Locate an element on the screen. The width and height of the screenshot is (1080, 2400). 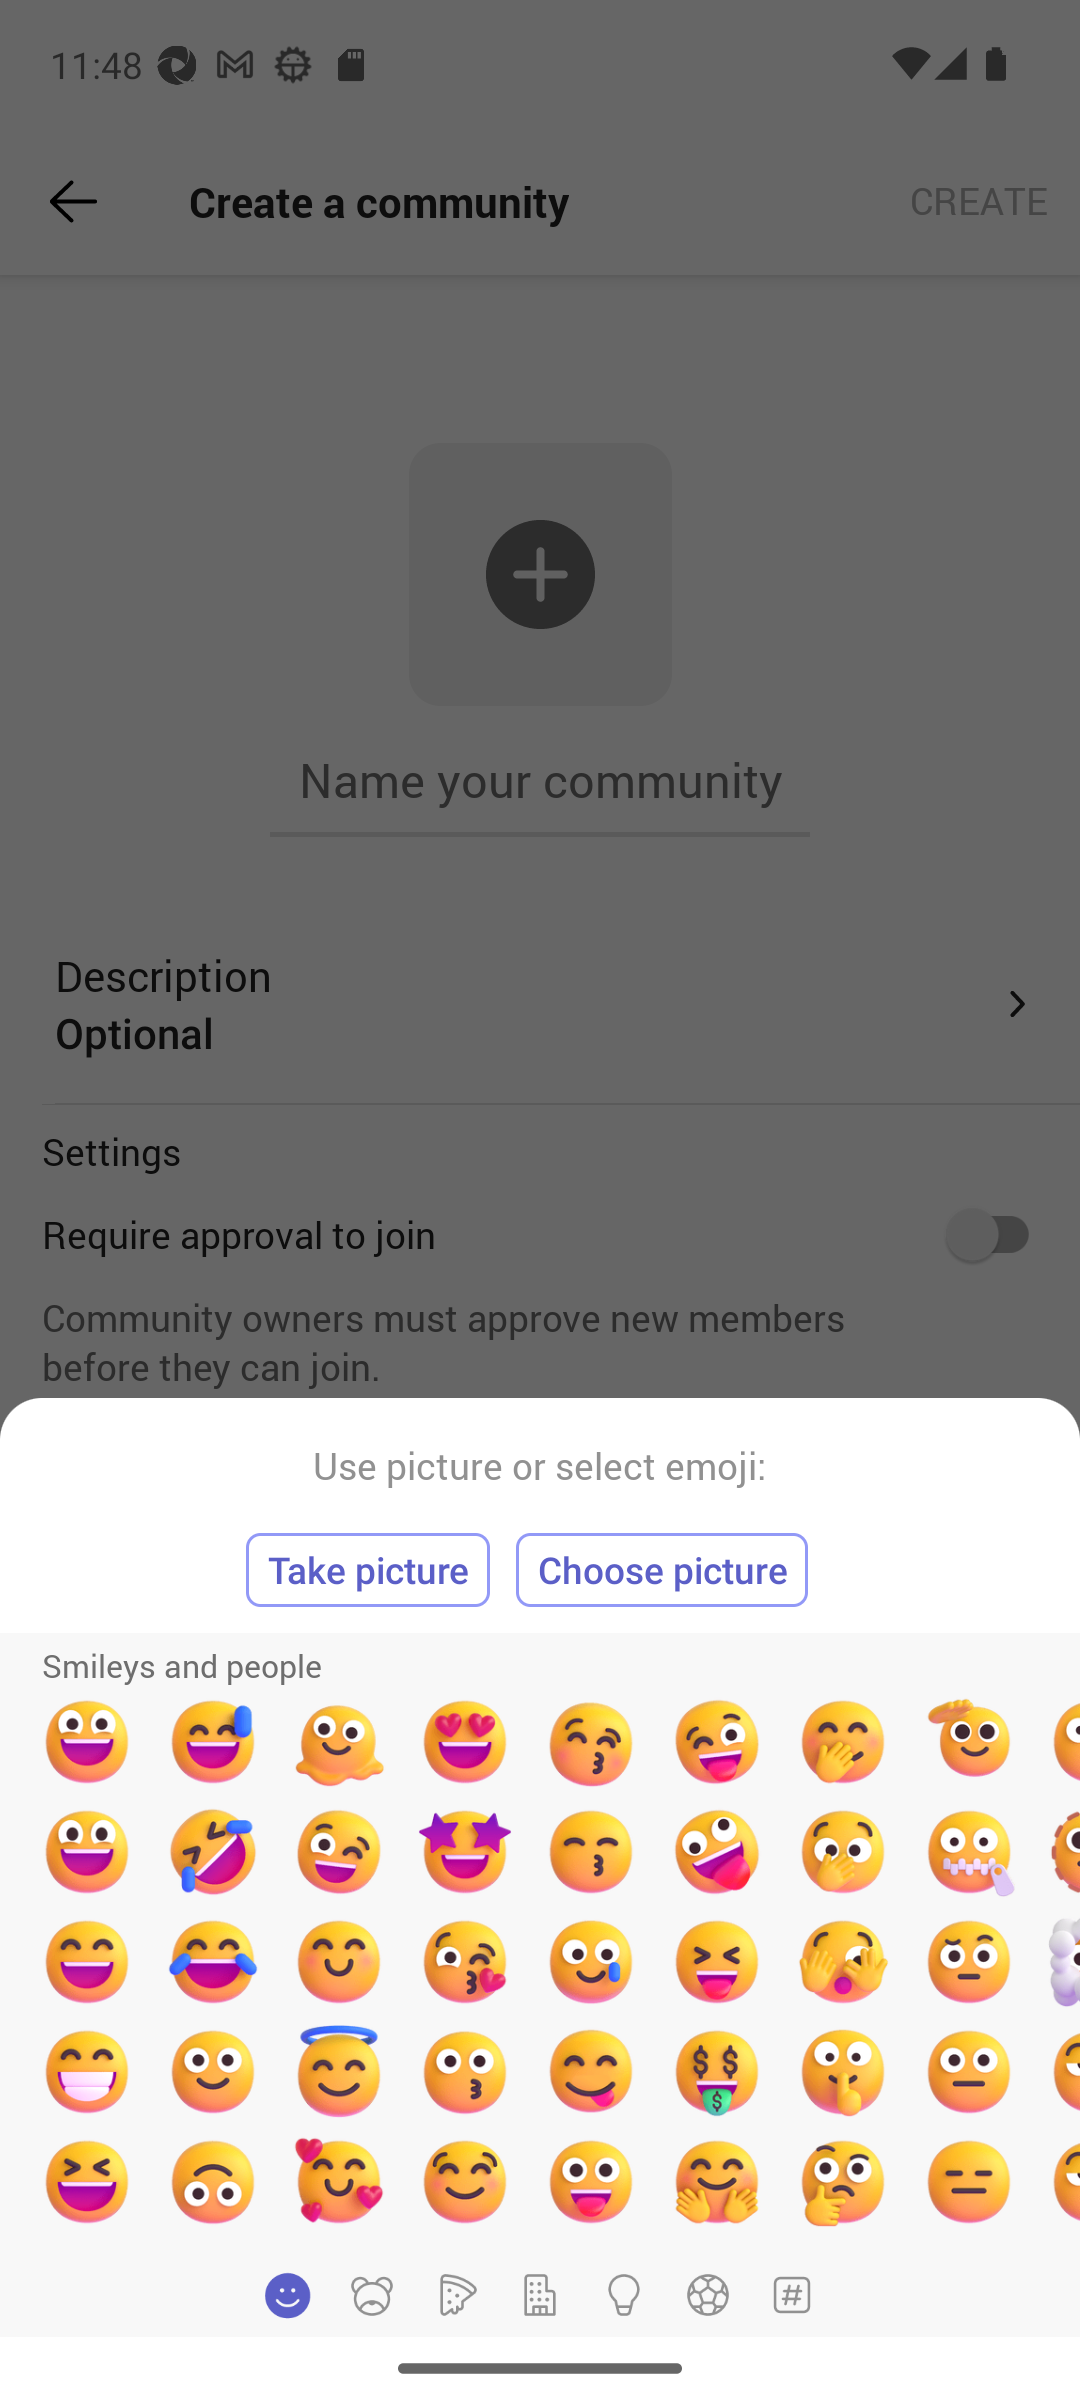
Take picture is located at coordinates (368, 1570).